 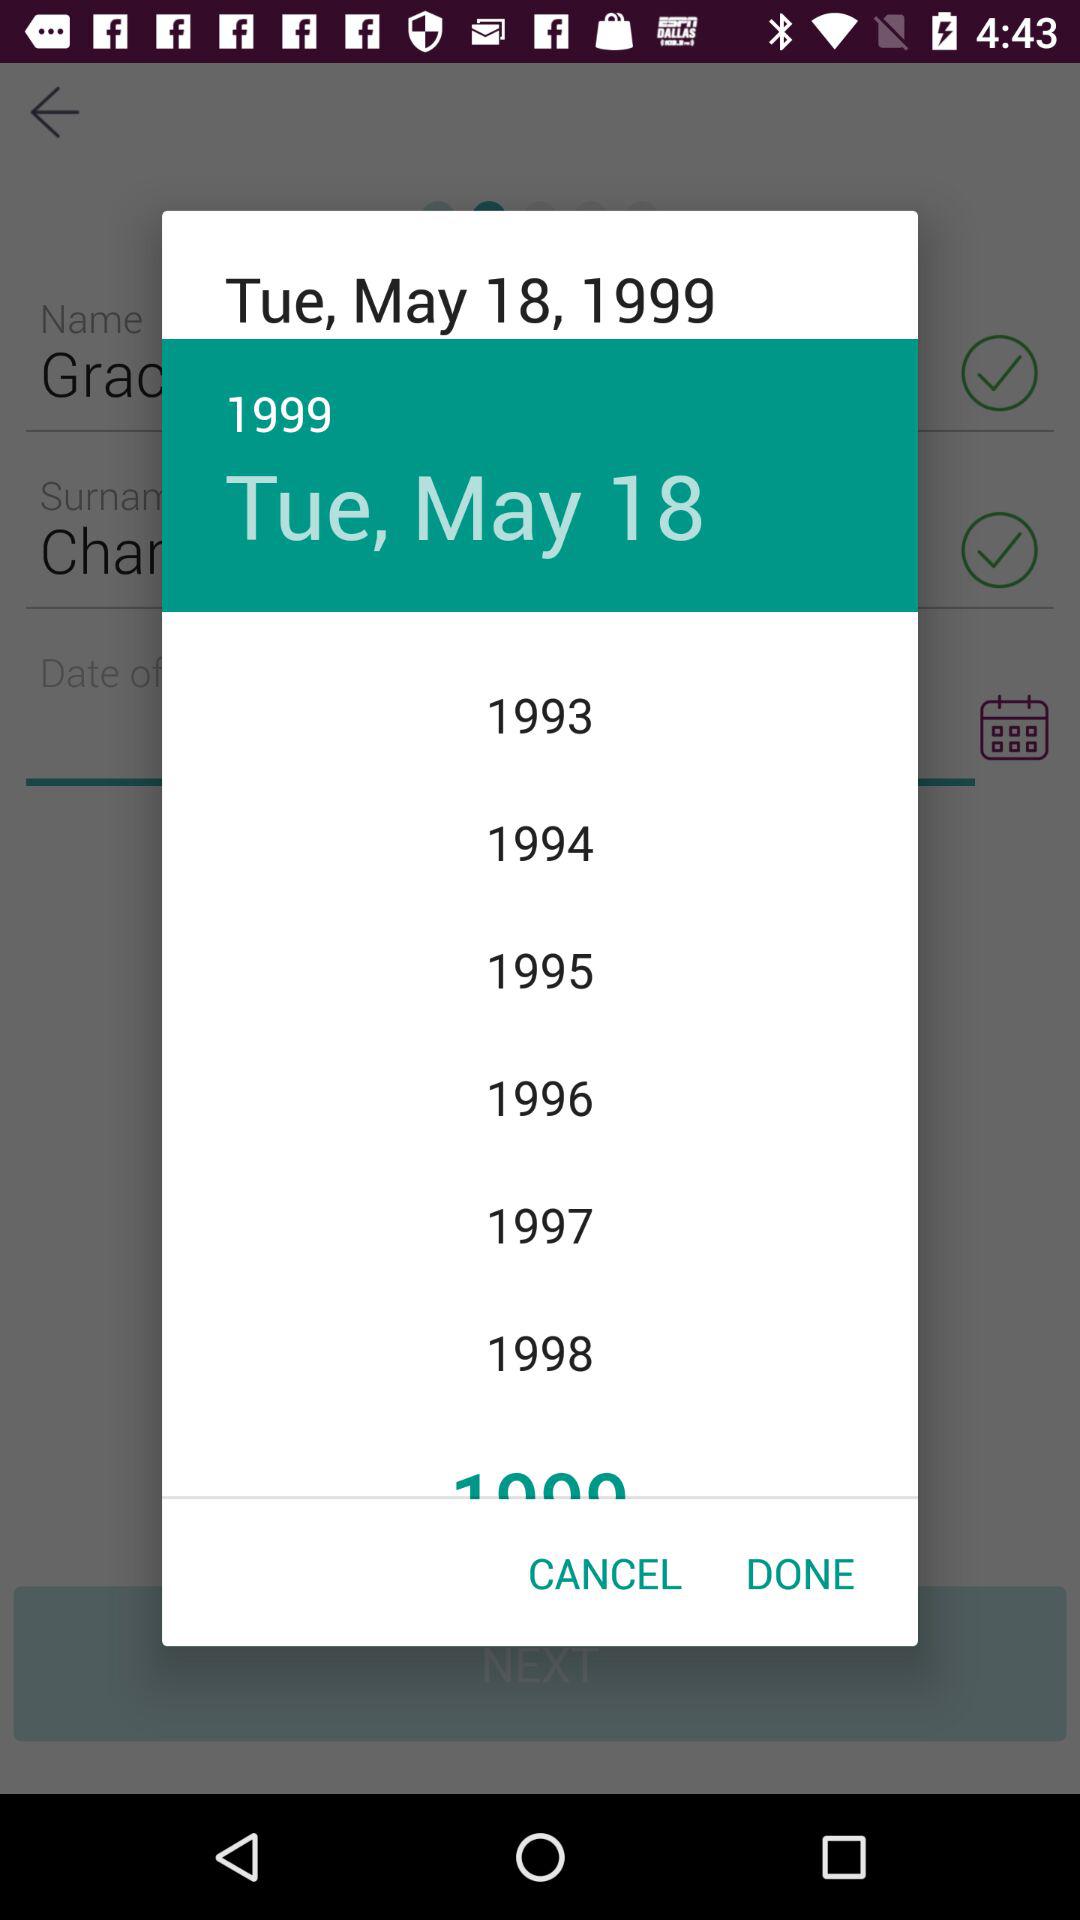 I want to click on press item at the bottom right corner, so click(x=800, y=1572).